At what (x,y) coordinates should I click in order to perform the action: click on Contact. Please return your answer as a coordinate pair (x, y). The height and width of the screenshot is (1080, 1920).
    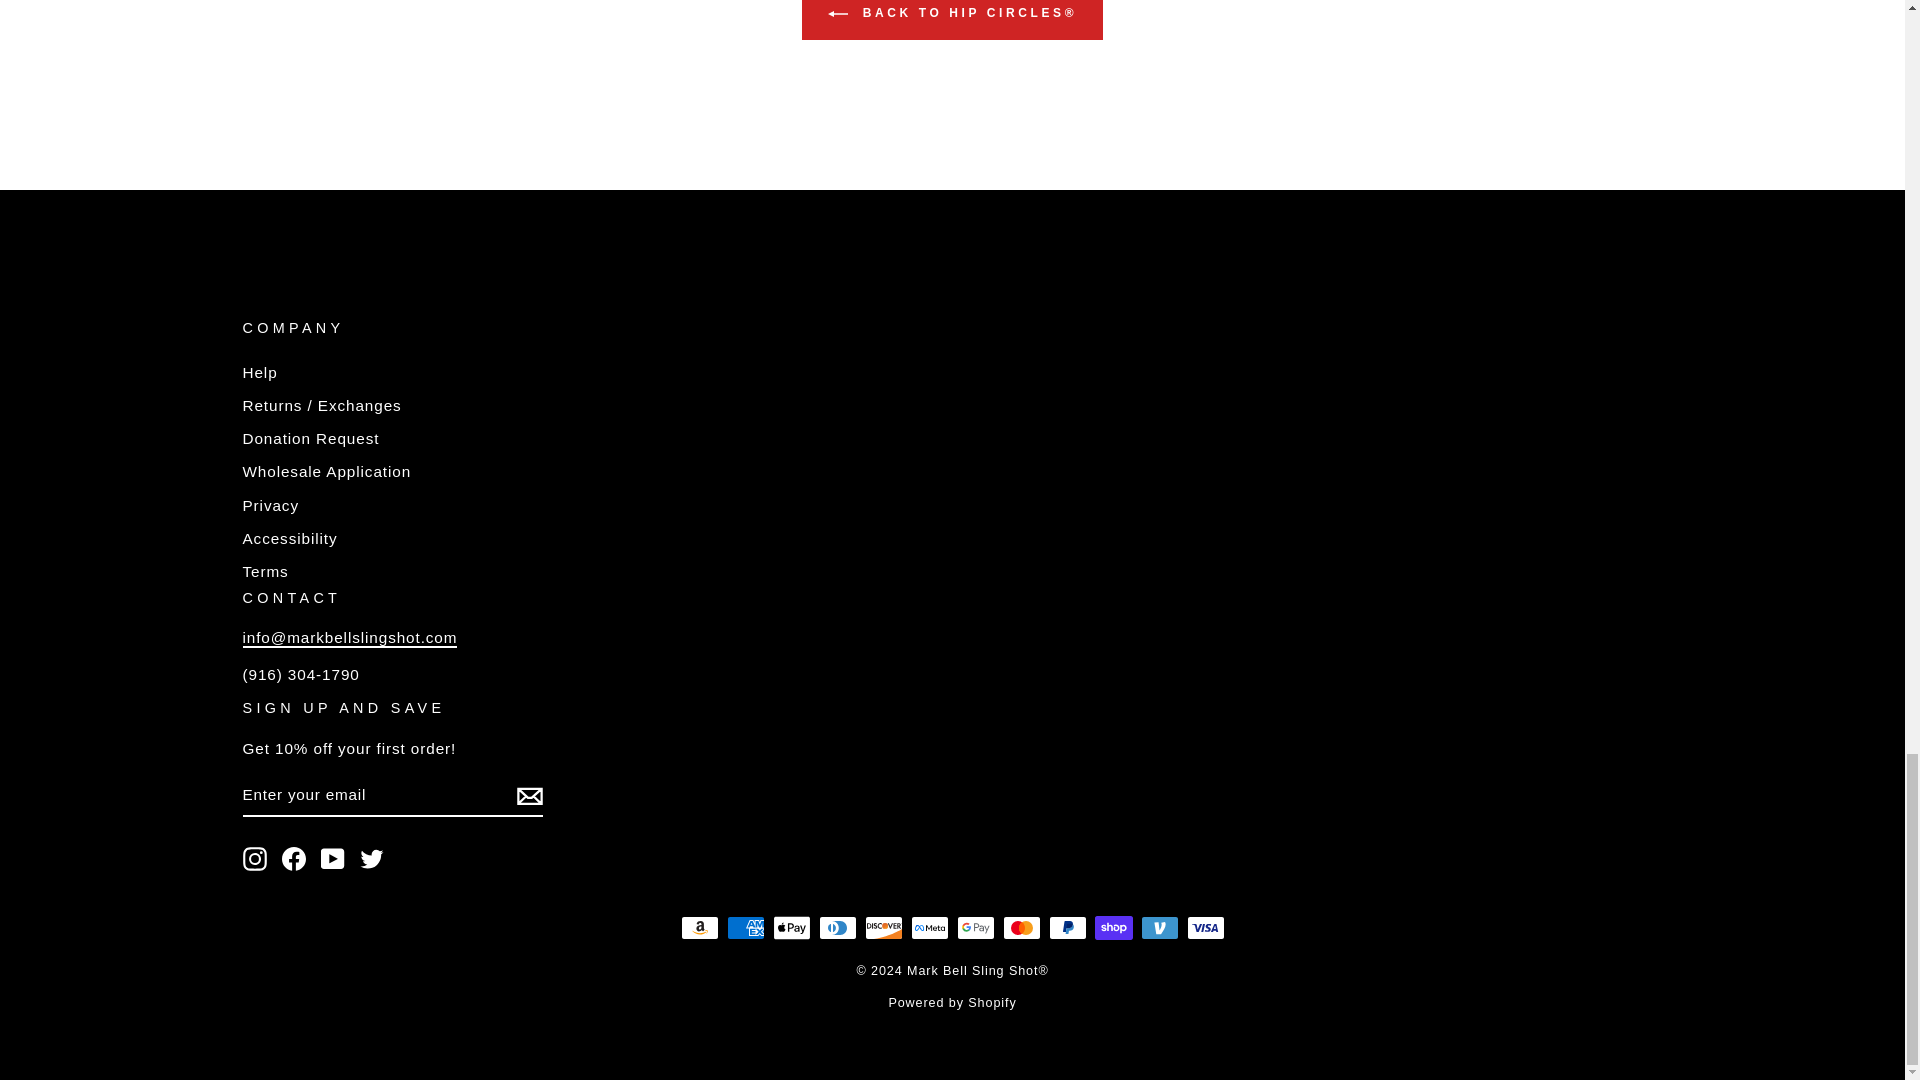
    Looking at the image, I should click on (348, 638).